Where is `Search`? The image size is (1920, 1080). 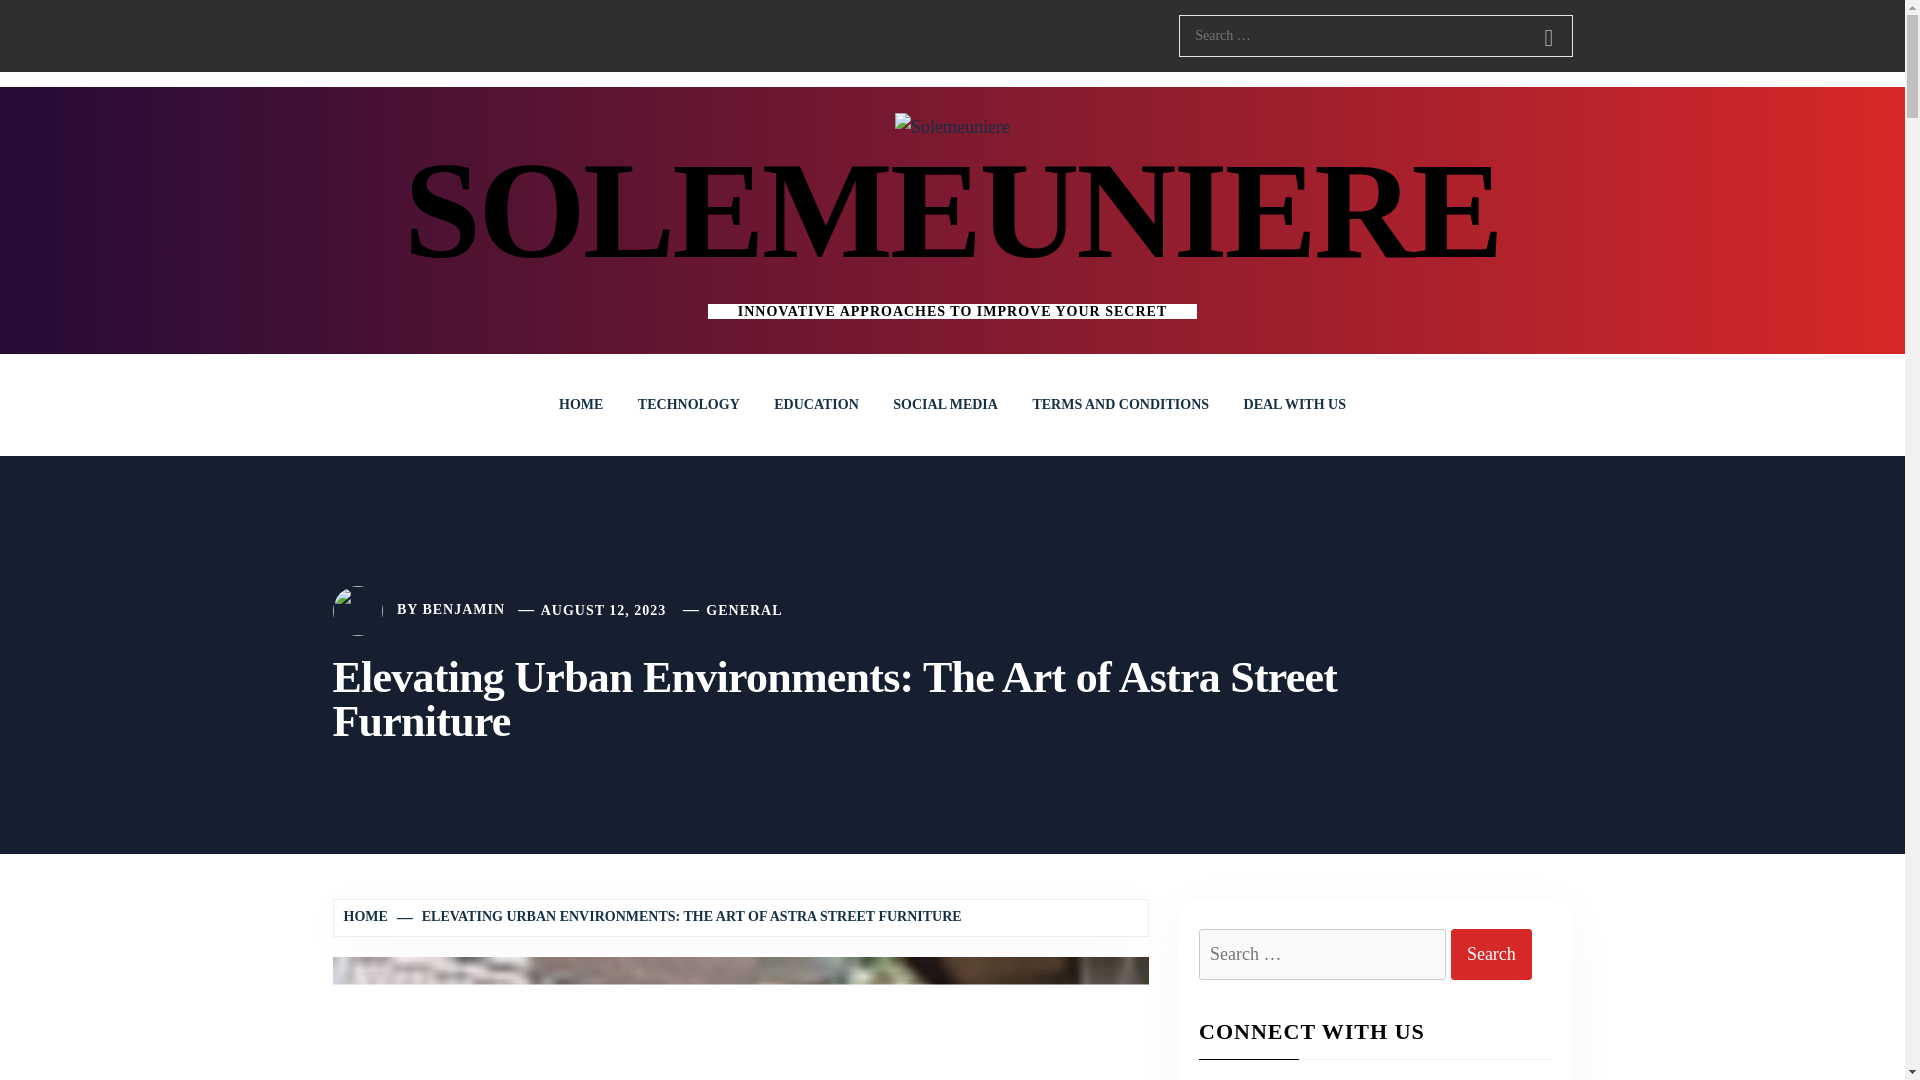
Search is located at coordinates (1492, 954).